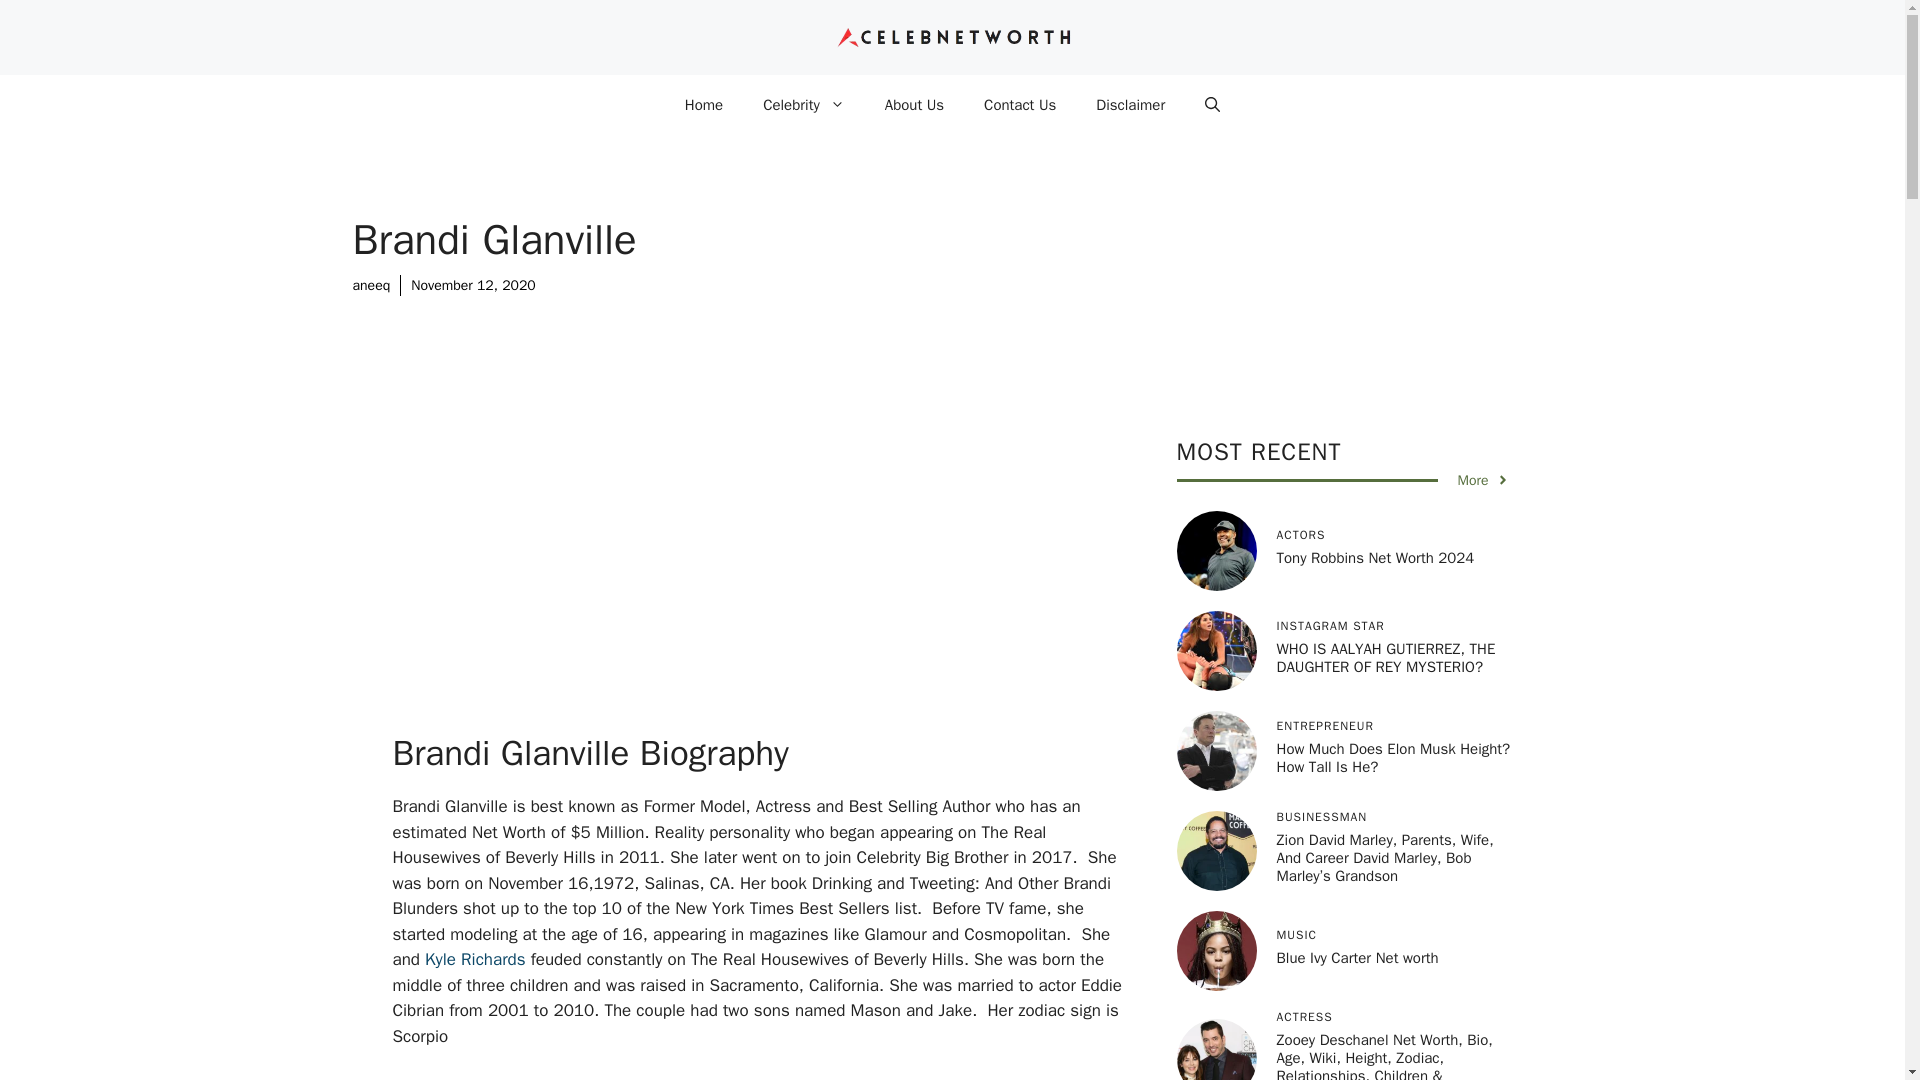  I want to click on aneeq, so click(370, 284).